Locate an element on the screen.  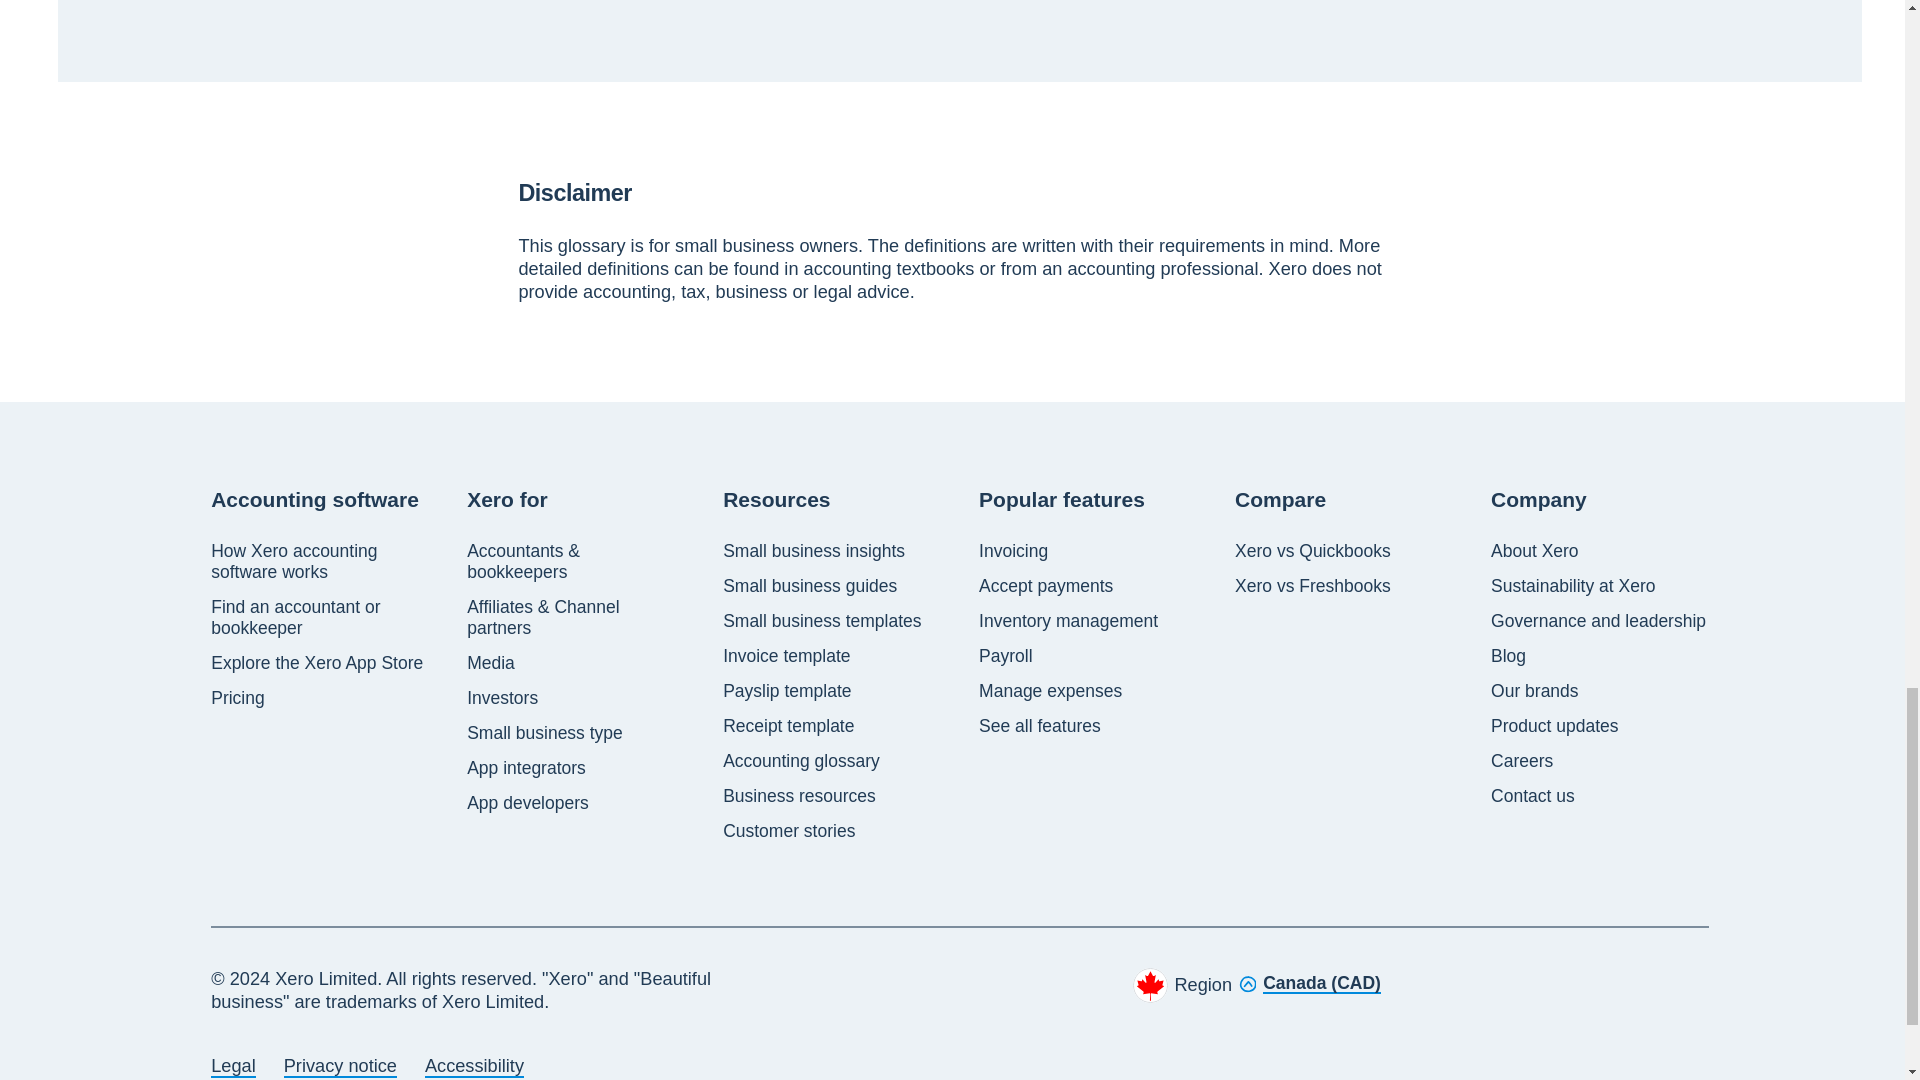
App developers is located at coordinates (528, 803).